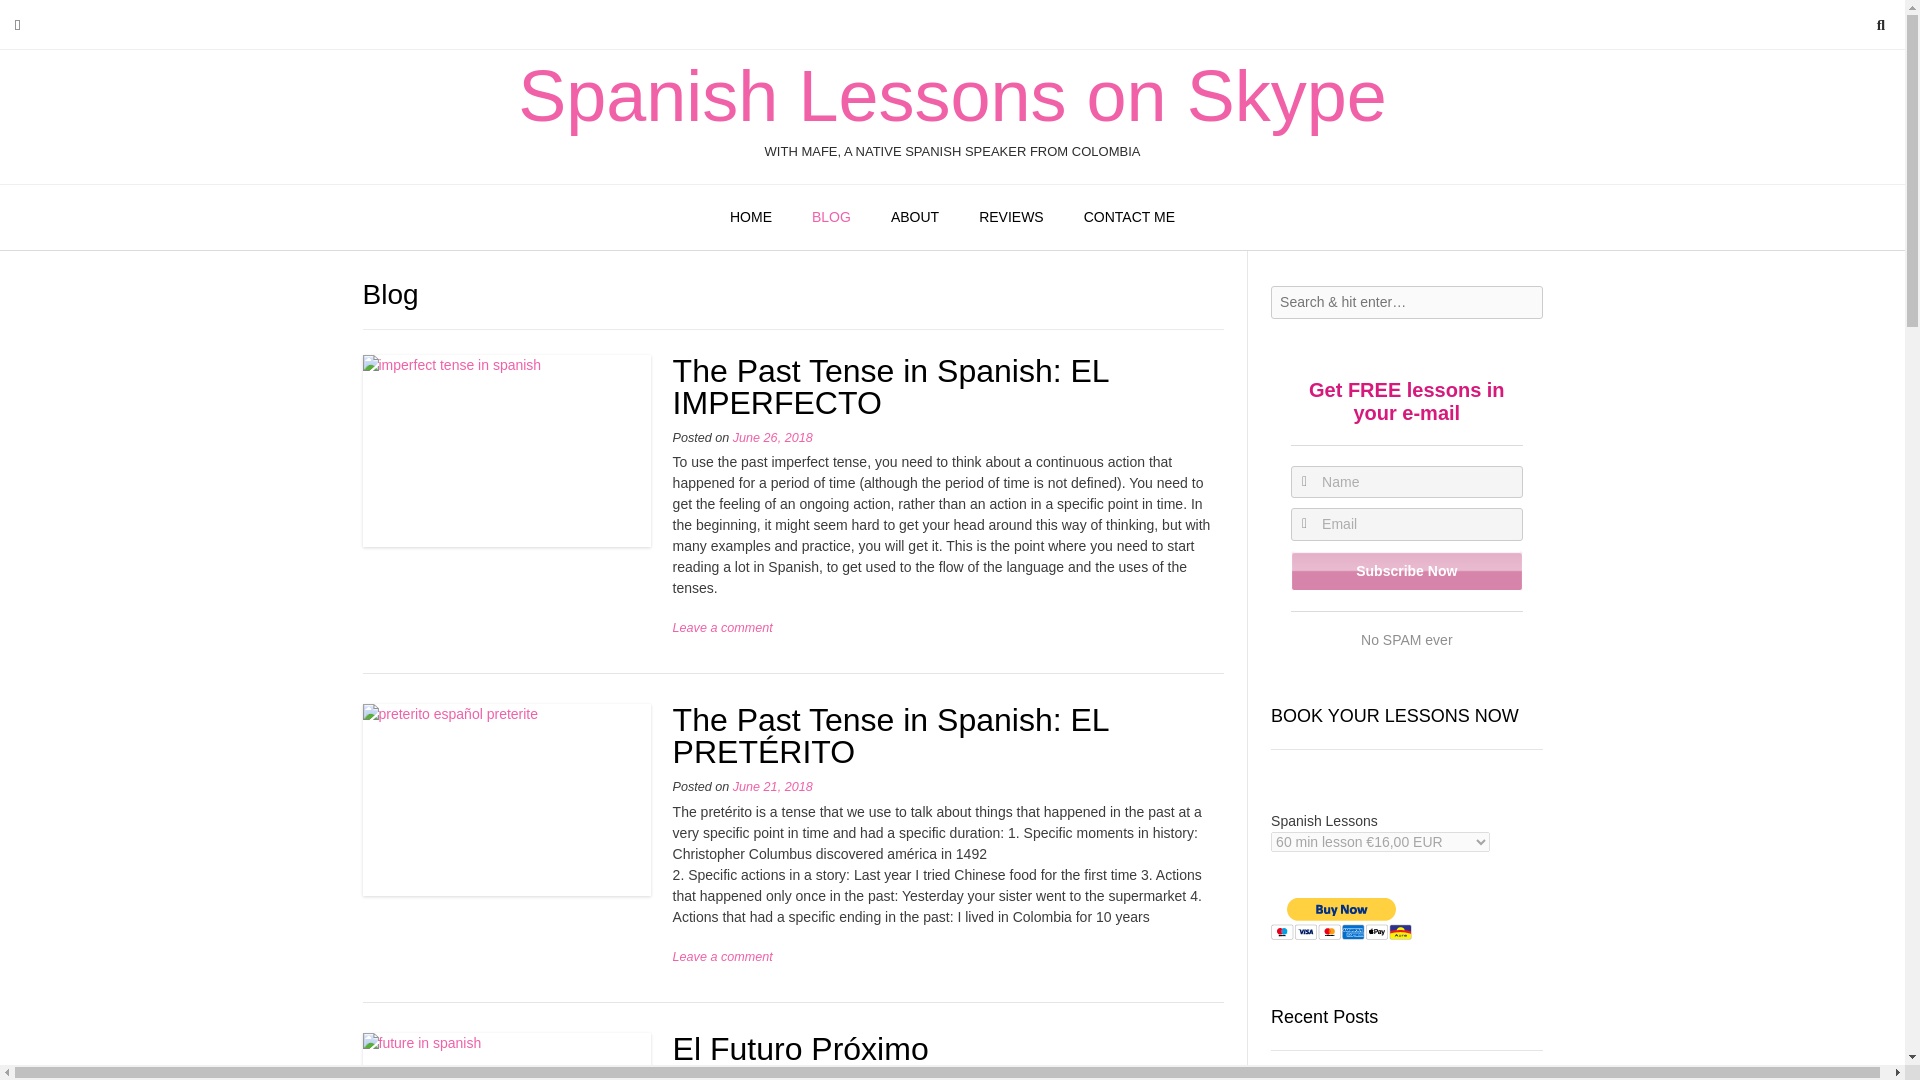 The height and width of the screenshot is (1080, 1920). Describe the element at coordinates (723, 628) in the screenshot. I see `Leave a comment` at that location.